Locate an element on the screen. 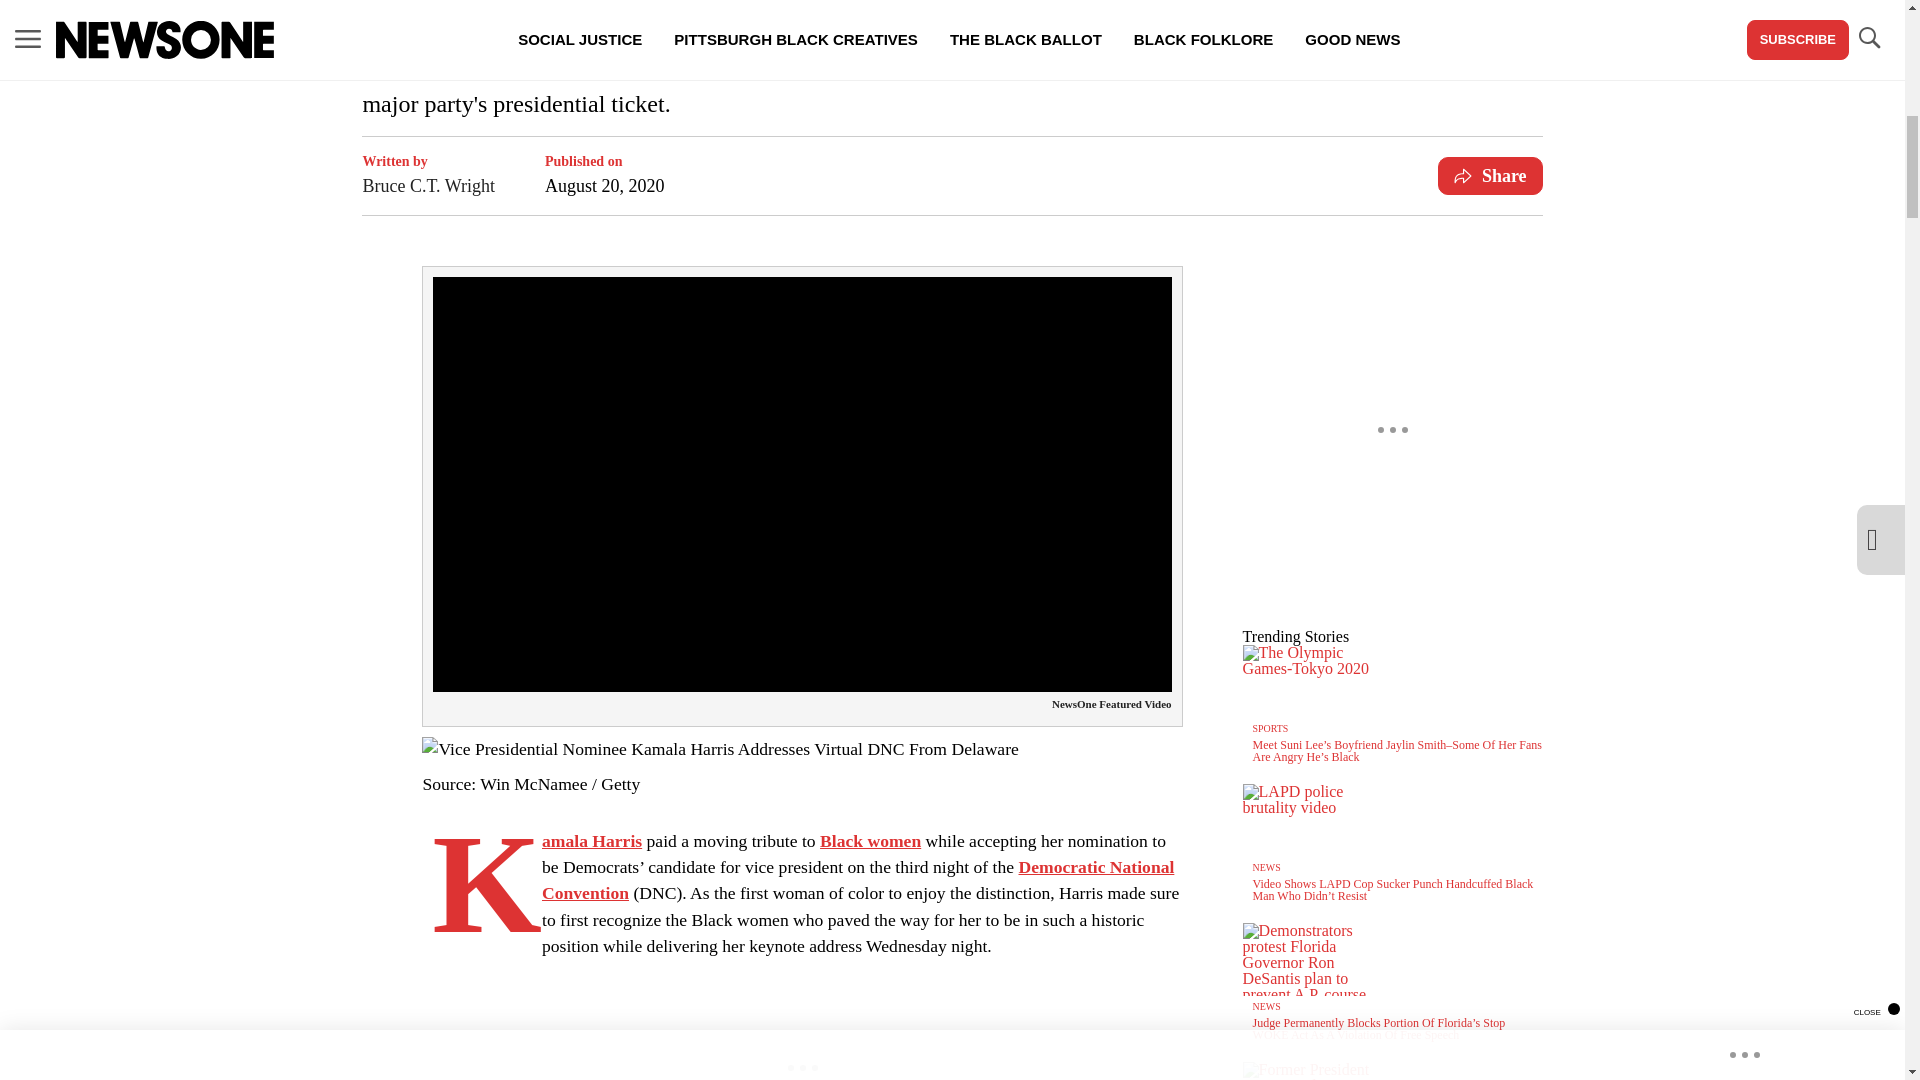 The width and height of the screenshot is (1920, 1080). Share is located at coordinates (1490, 176).